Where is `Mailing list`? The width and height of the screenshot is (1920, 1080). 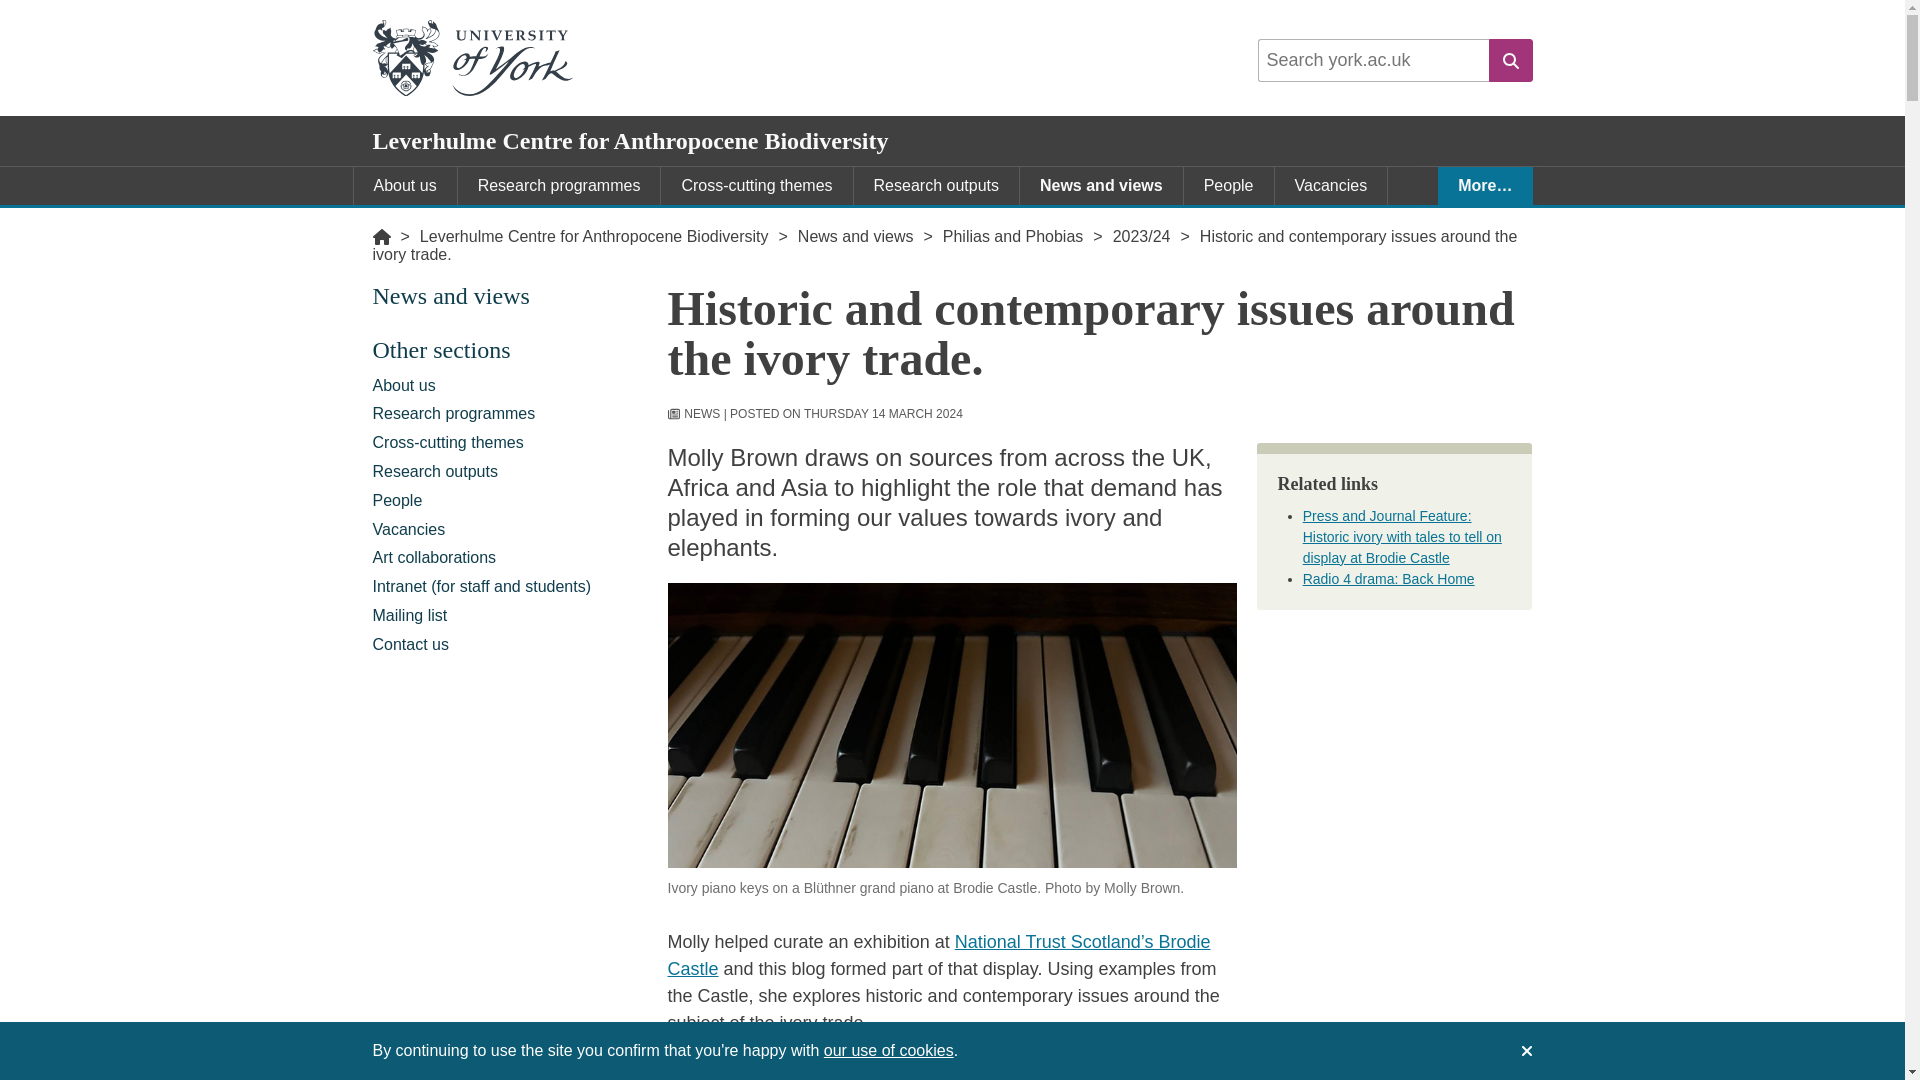 Mailing list is located at coordinates (510, 614).